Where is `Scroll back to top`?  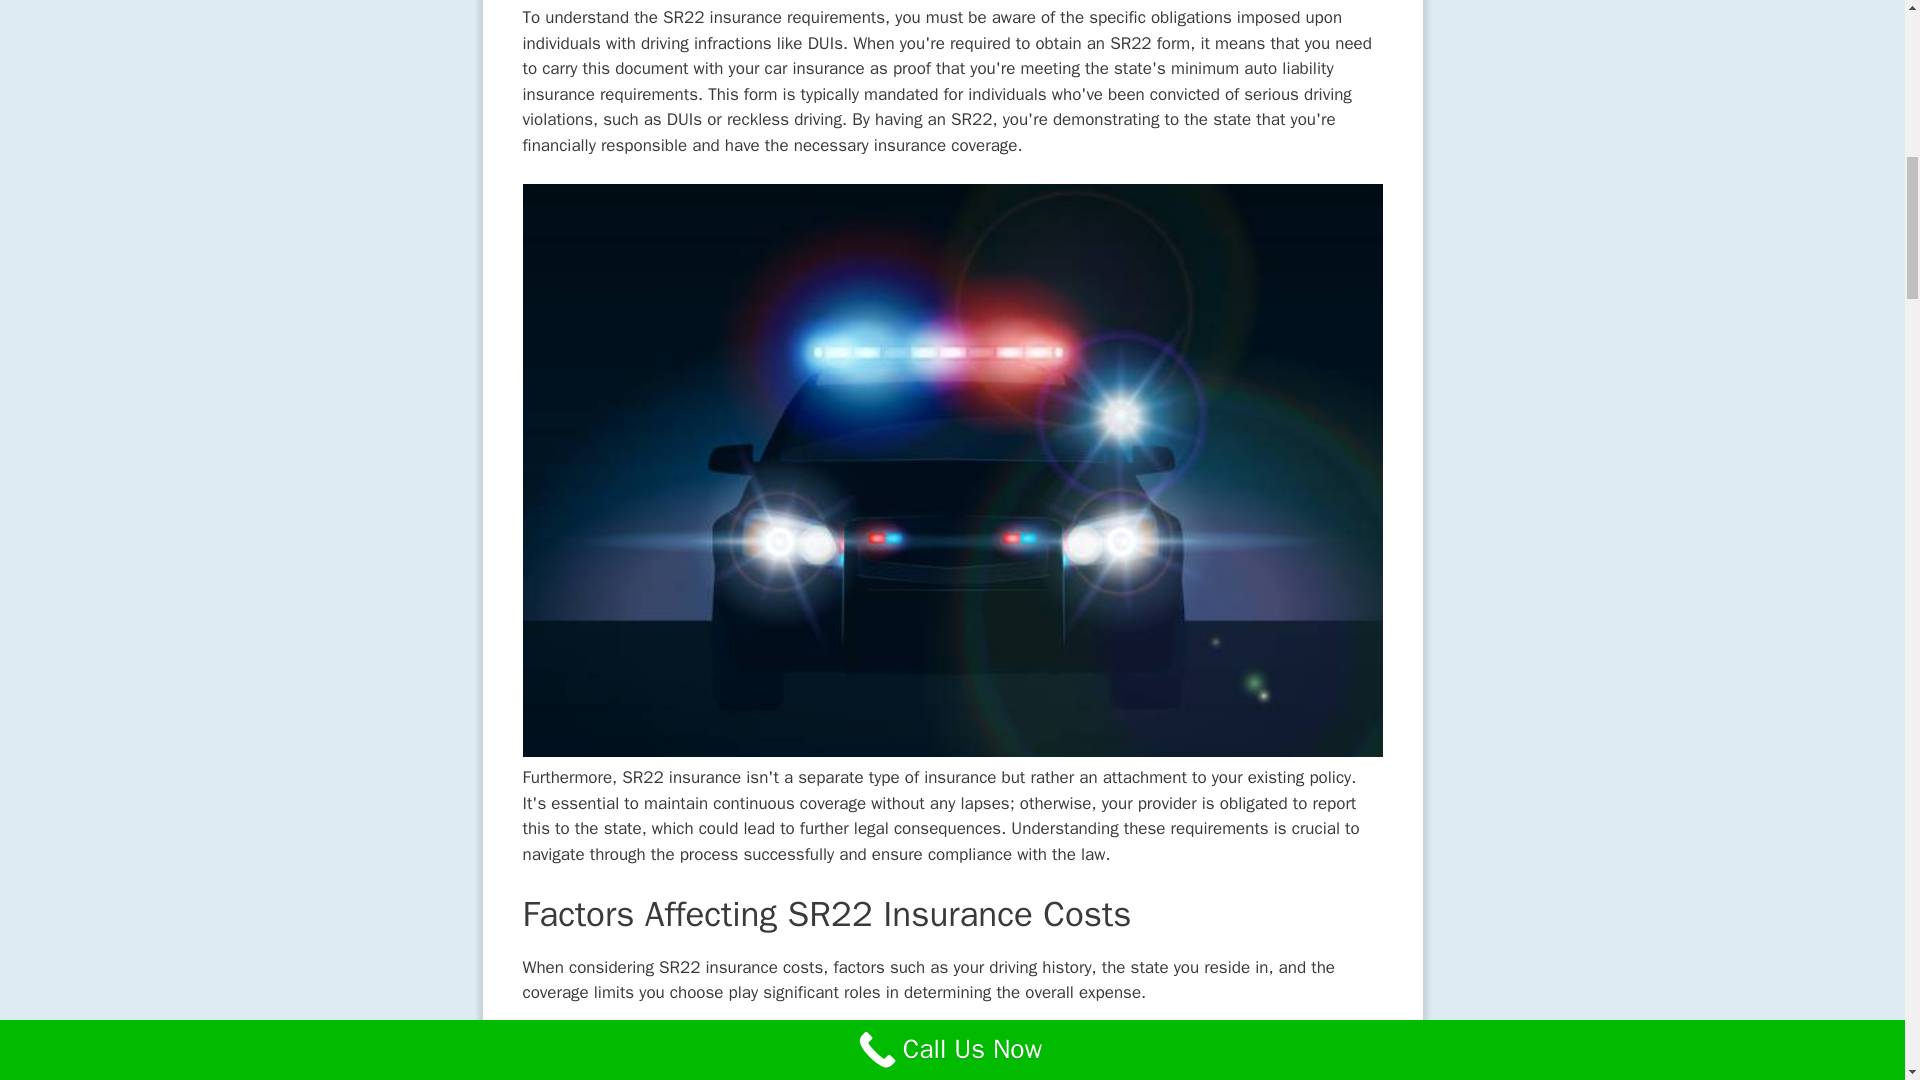 Scroll back to top is located at coordinates (1855, 949).